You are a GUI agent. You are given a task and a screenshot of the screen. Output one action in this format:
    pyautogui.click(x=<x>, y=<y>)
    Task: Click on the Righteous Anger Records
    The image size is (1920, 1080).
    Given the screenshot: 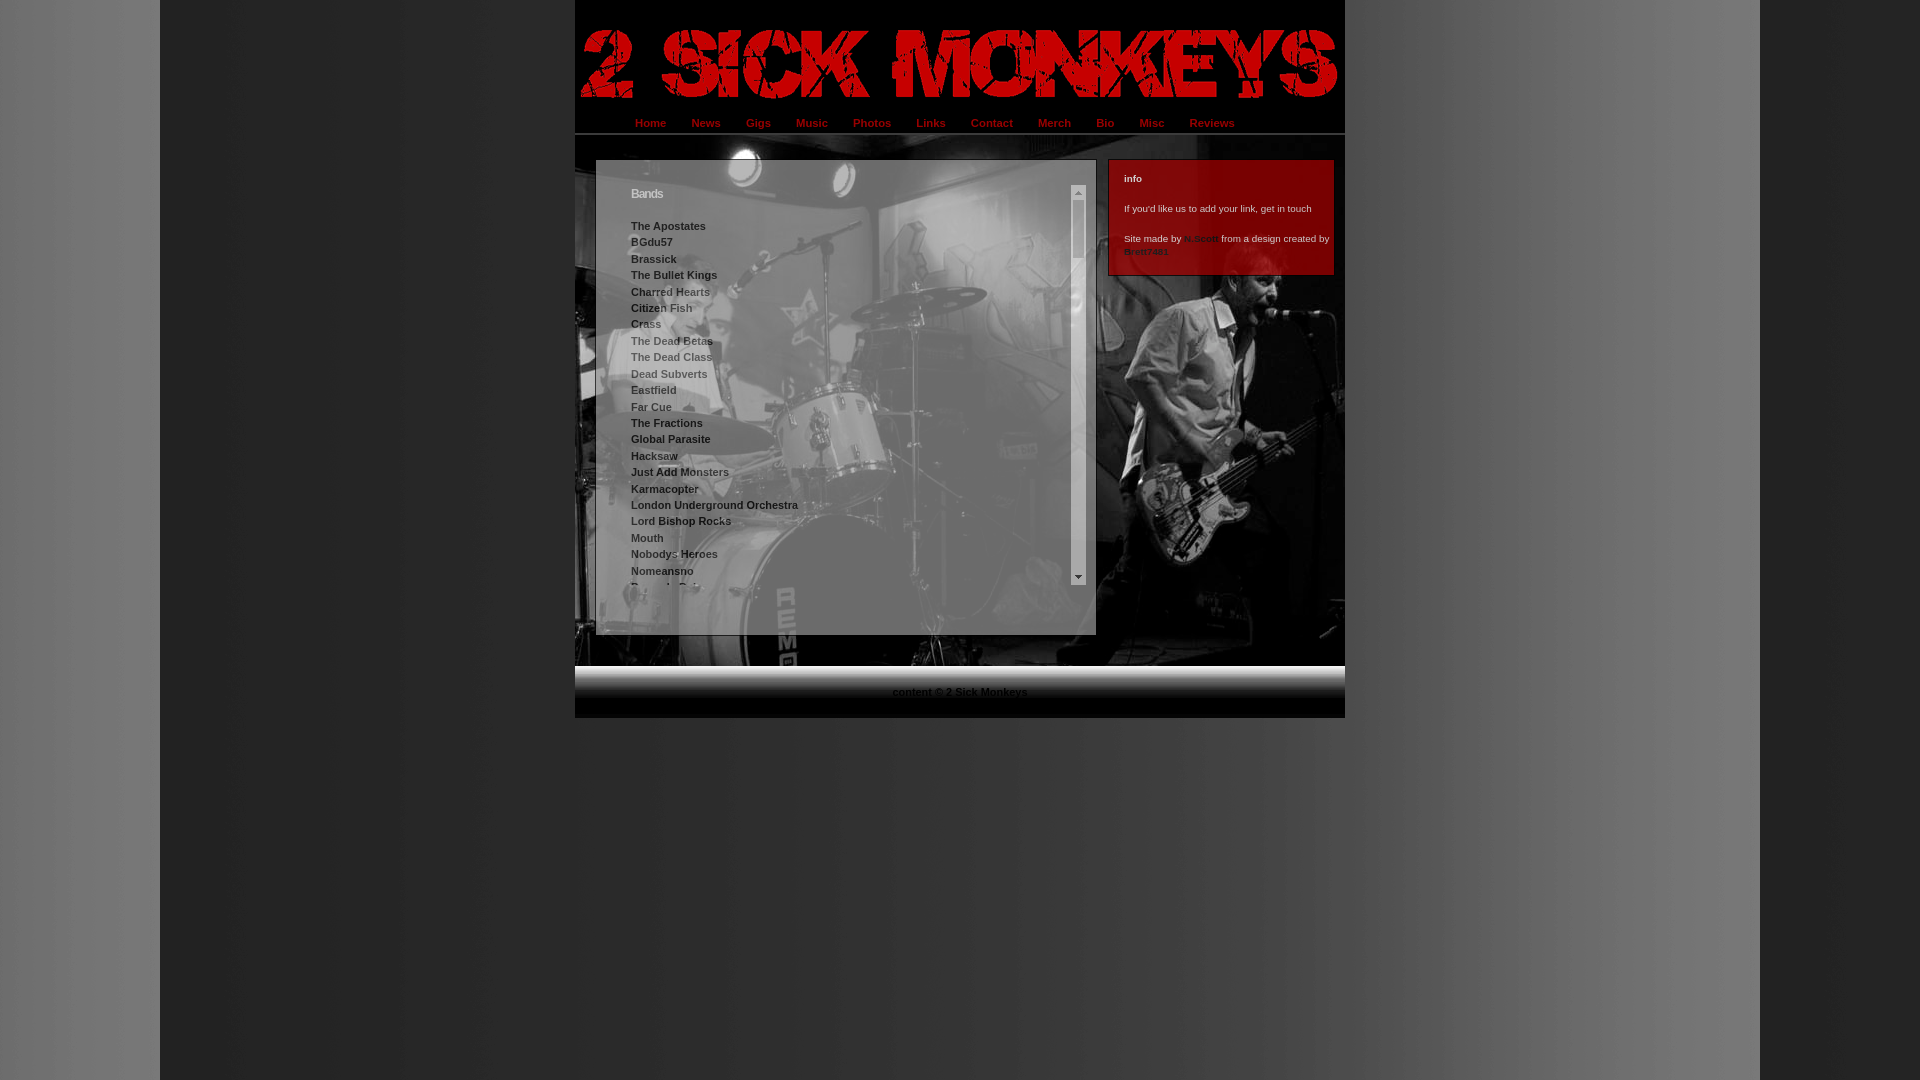 What is the action you would take?
    pyautogui.click(x=698, y=1060)
    